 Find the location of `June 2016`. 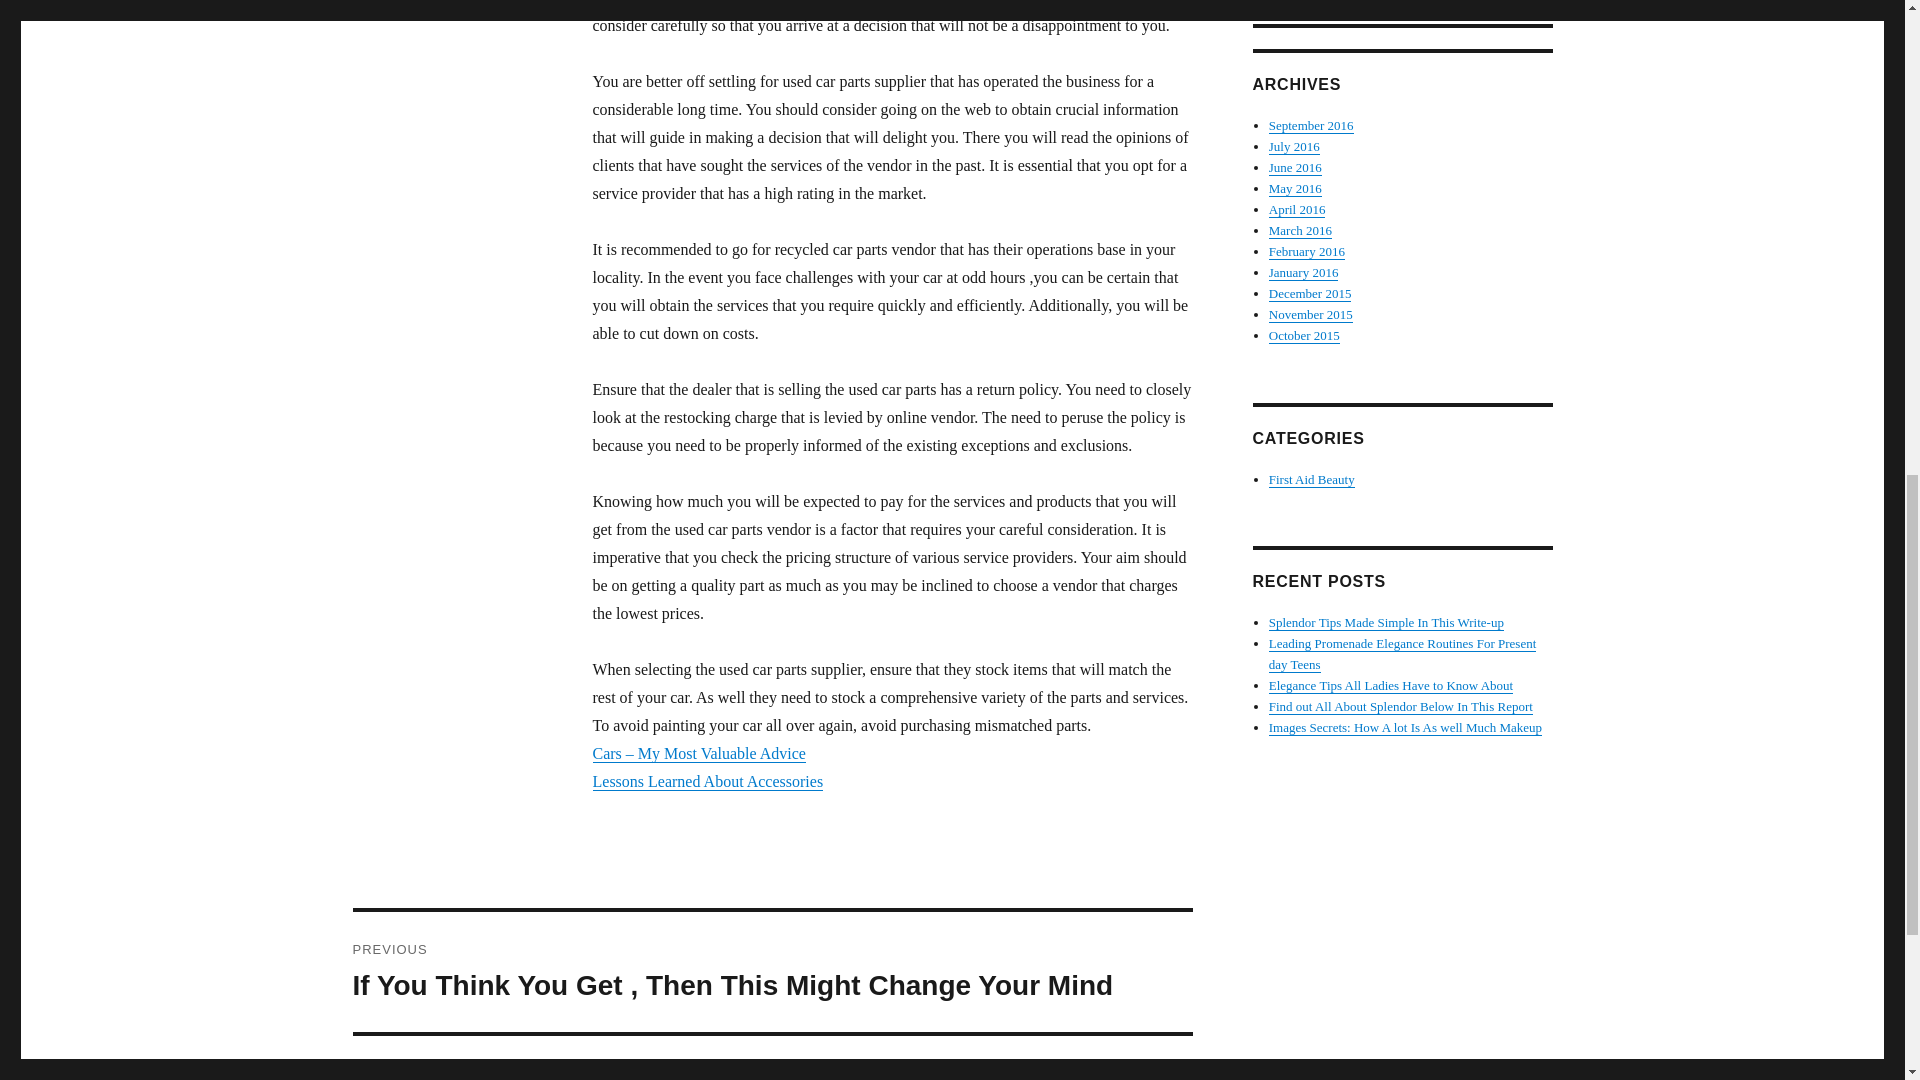

June 2016 is located at coordinates (1400, 706).